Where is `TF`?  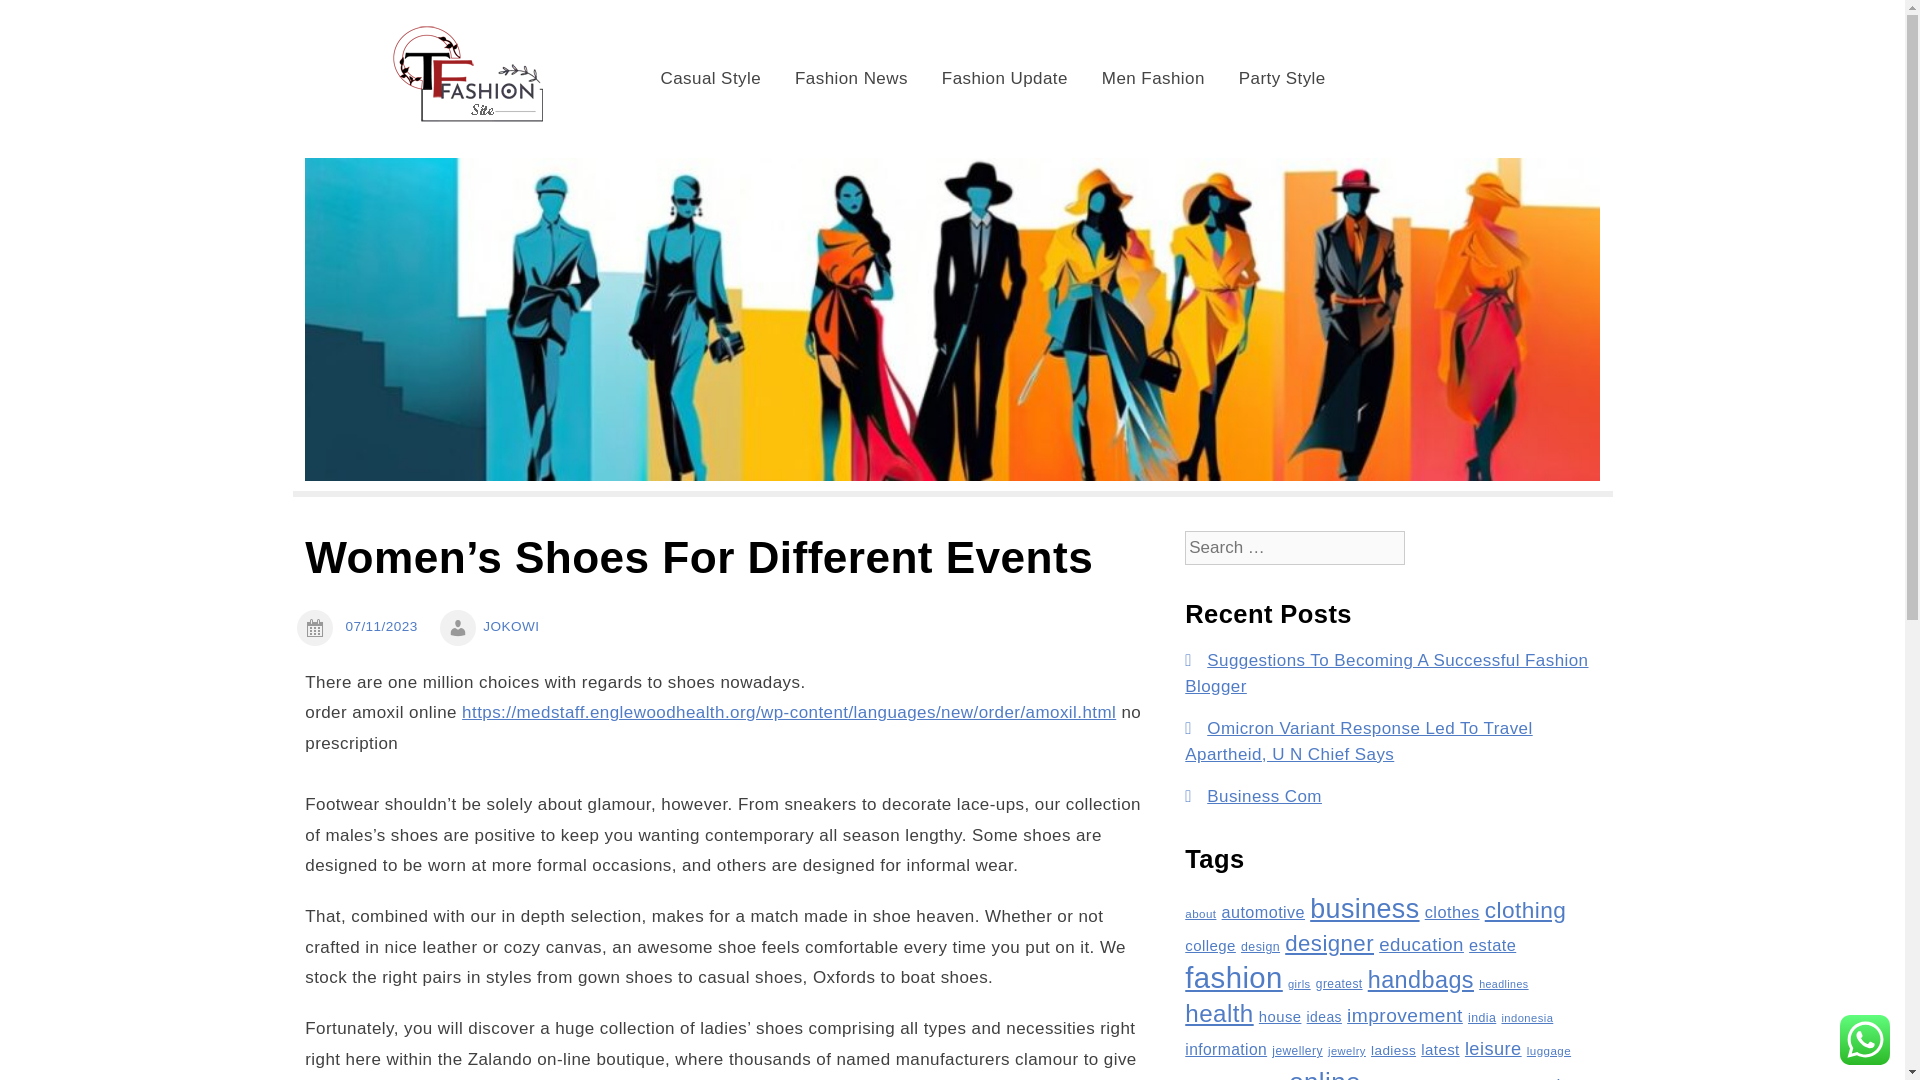
TF is located at coordinates (643, 38).